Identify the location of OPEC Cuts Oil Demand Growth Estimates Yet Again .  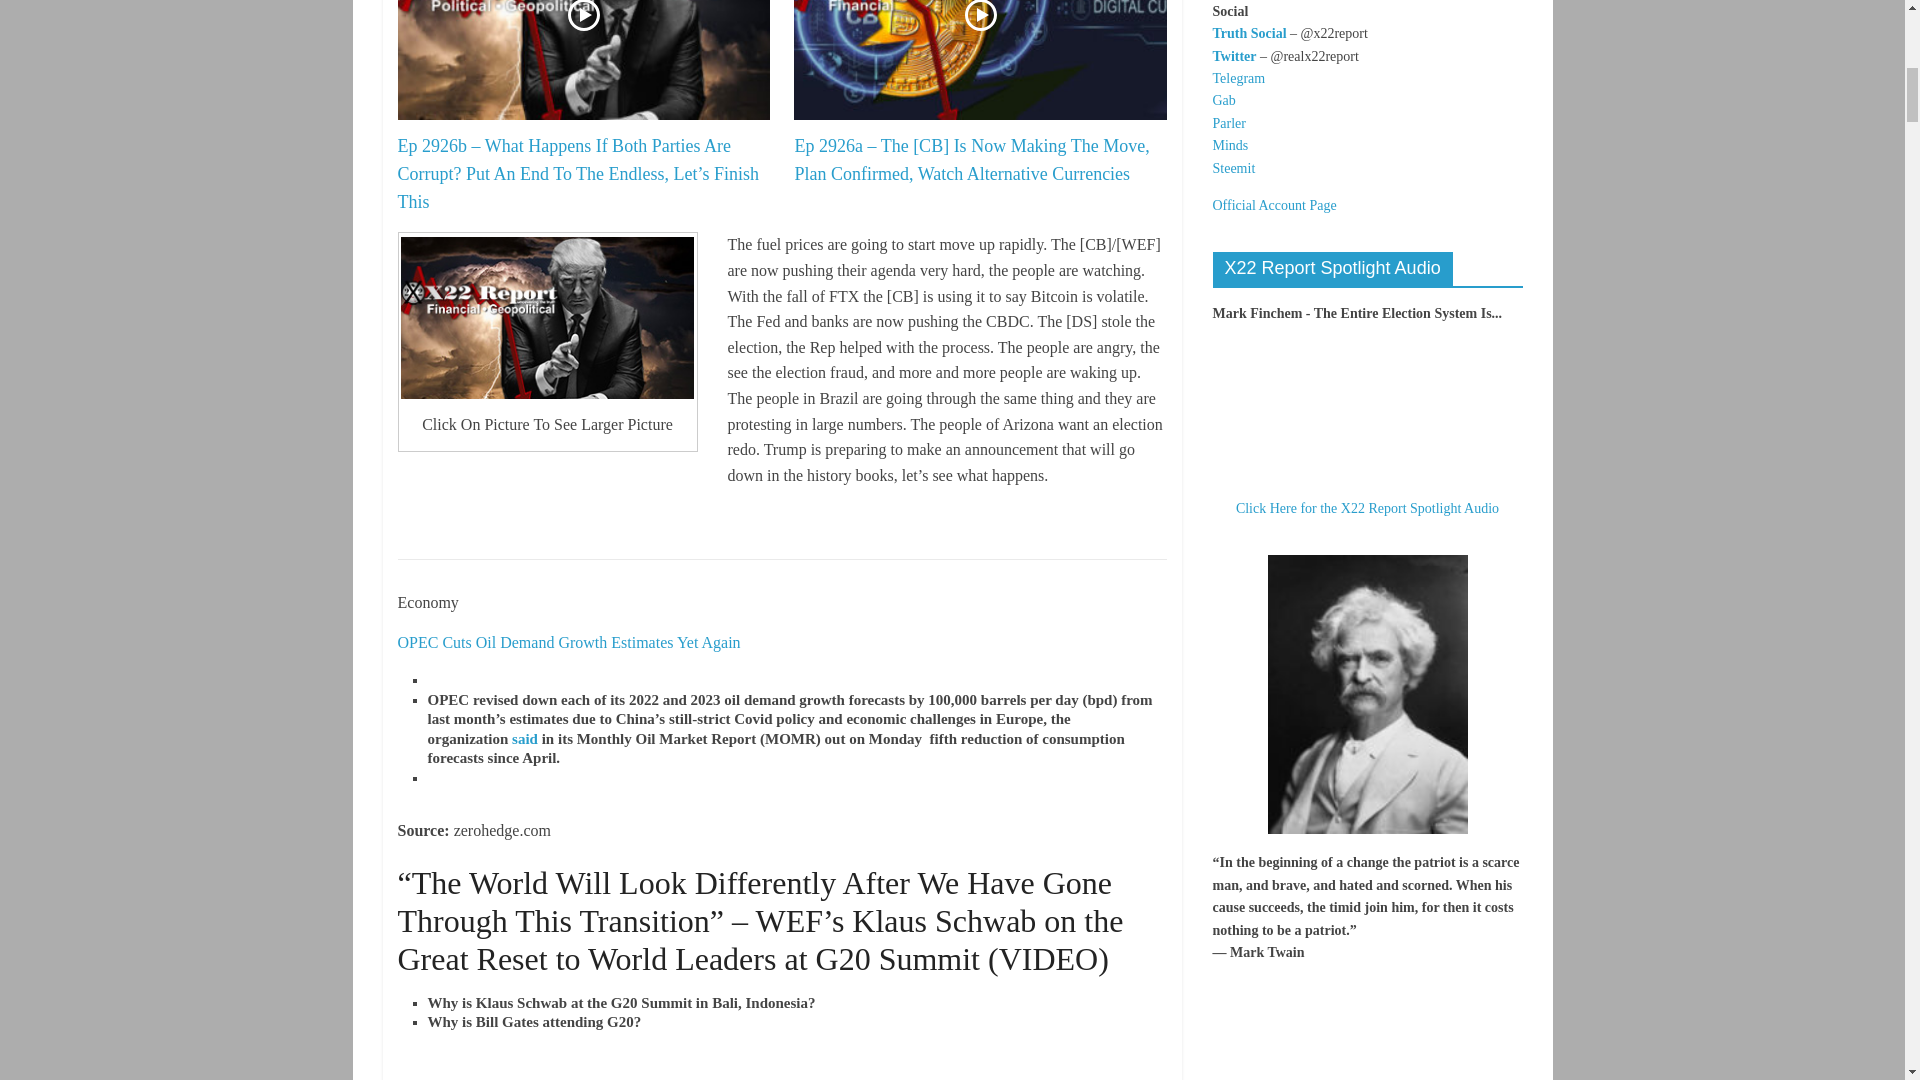
(570, 642).